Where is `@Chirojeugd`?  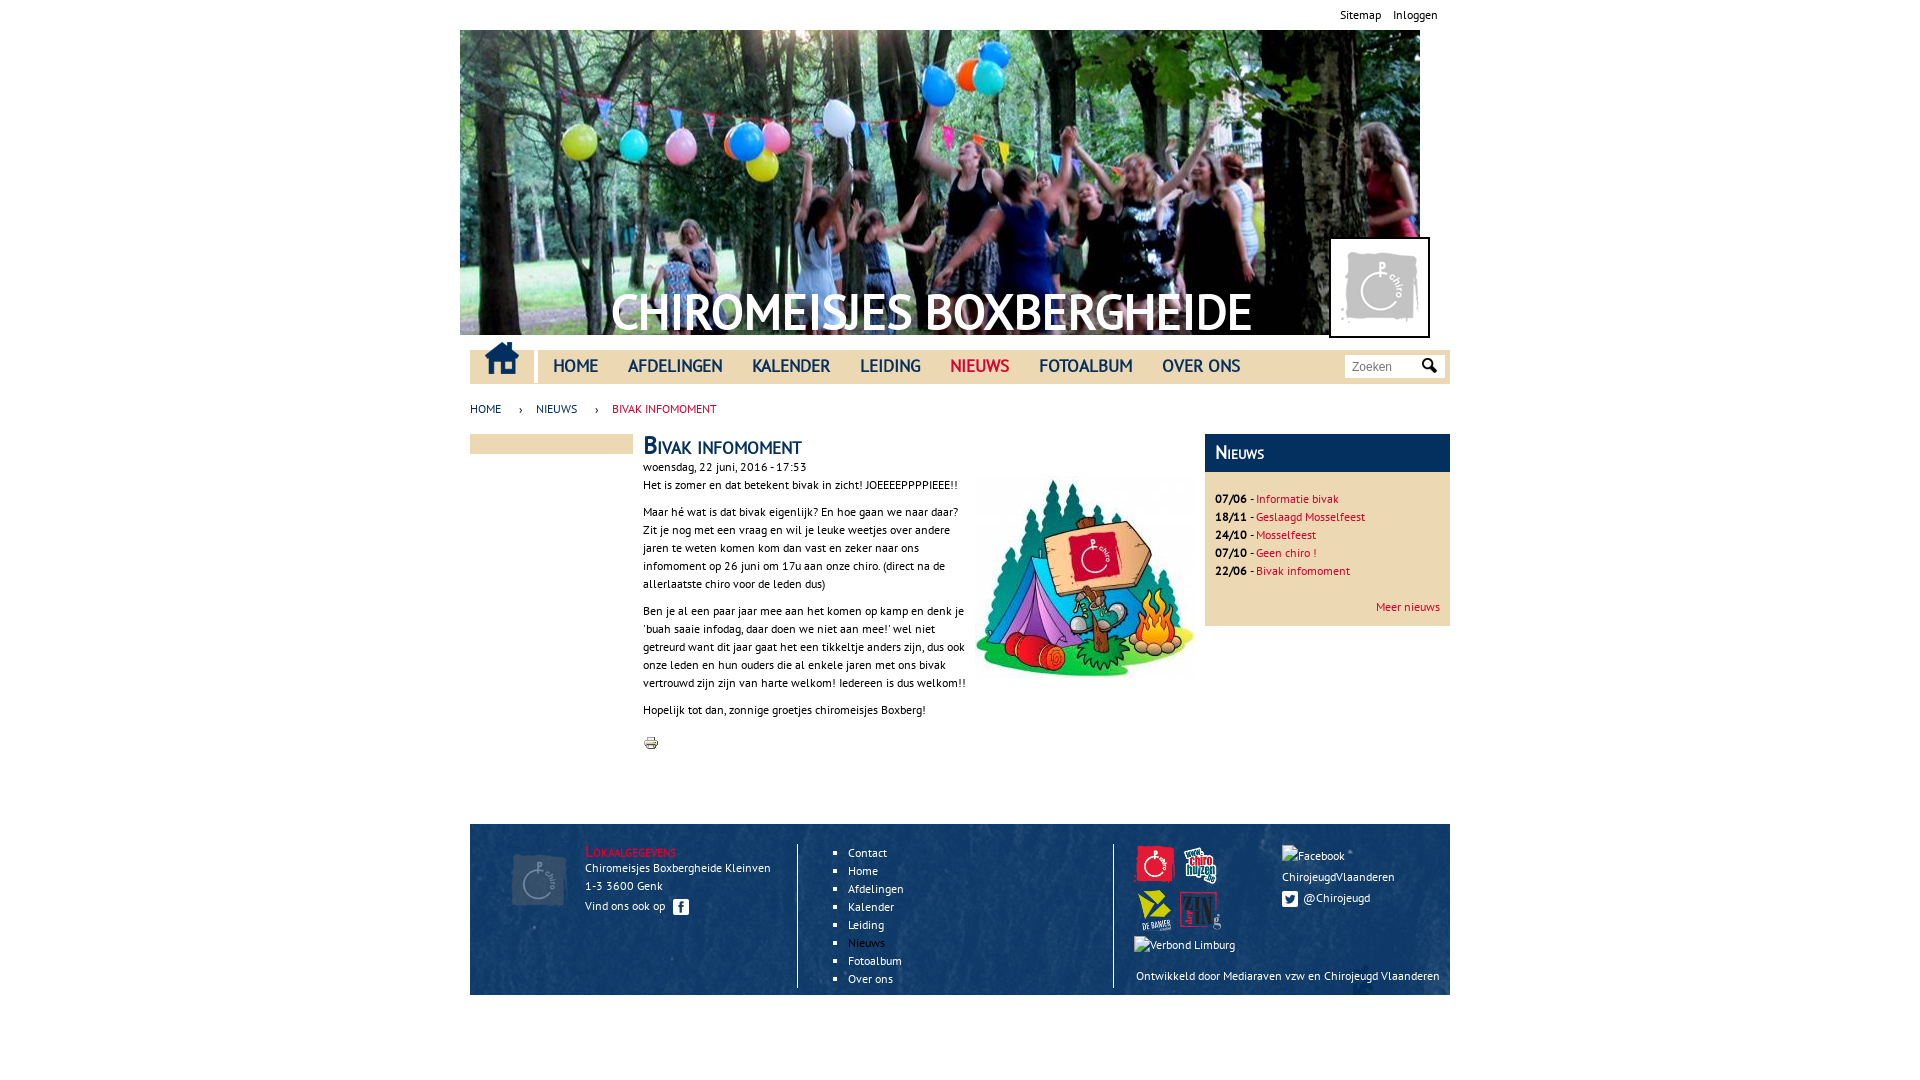 @Chirojeugd is located at coordinates (1356, 898).